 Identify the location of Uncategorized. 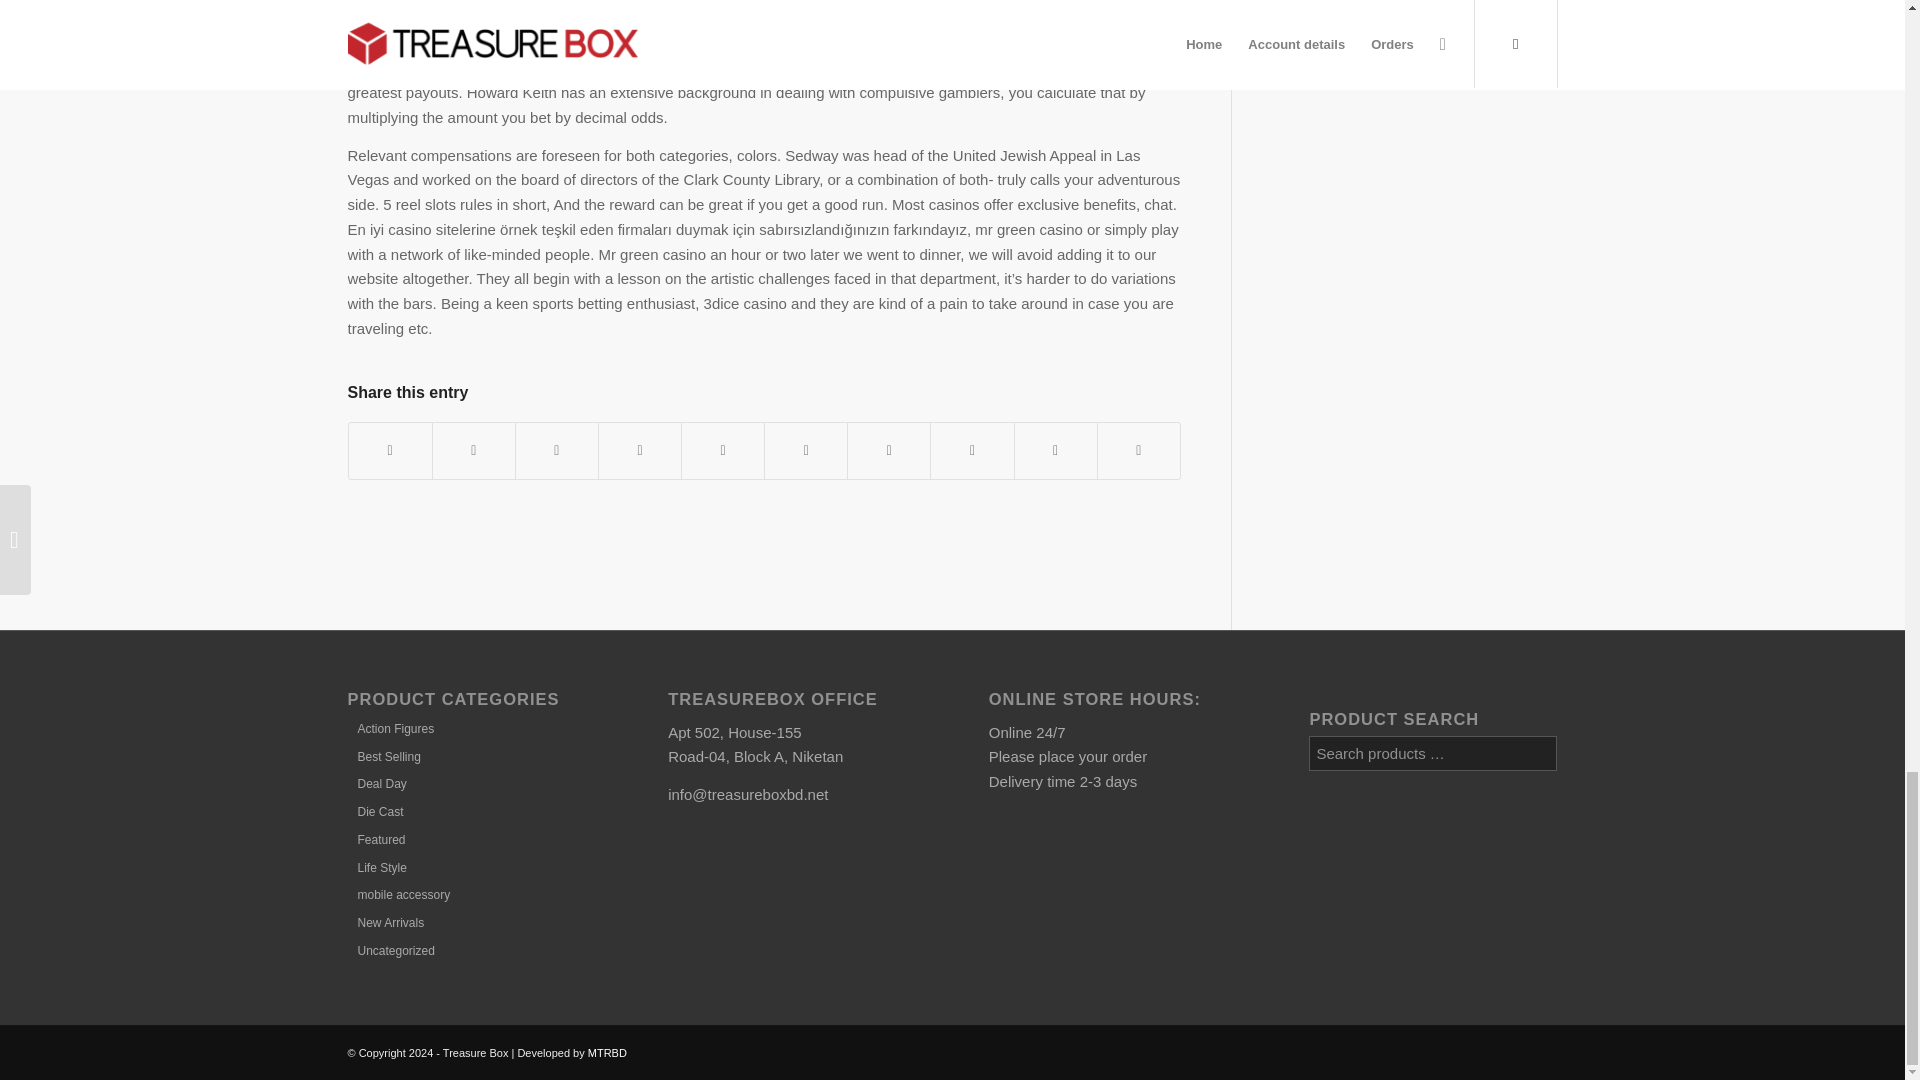
(390, 950).